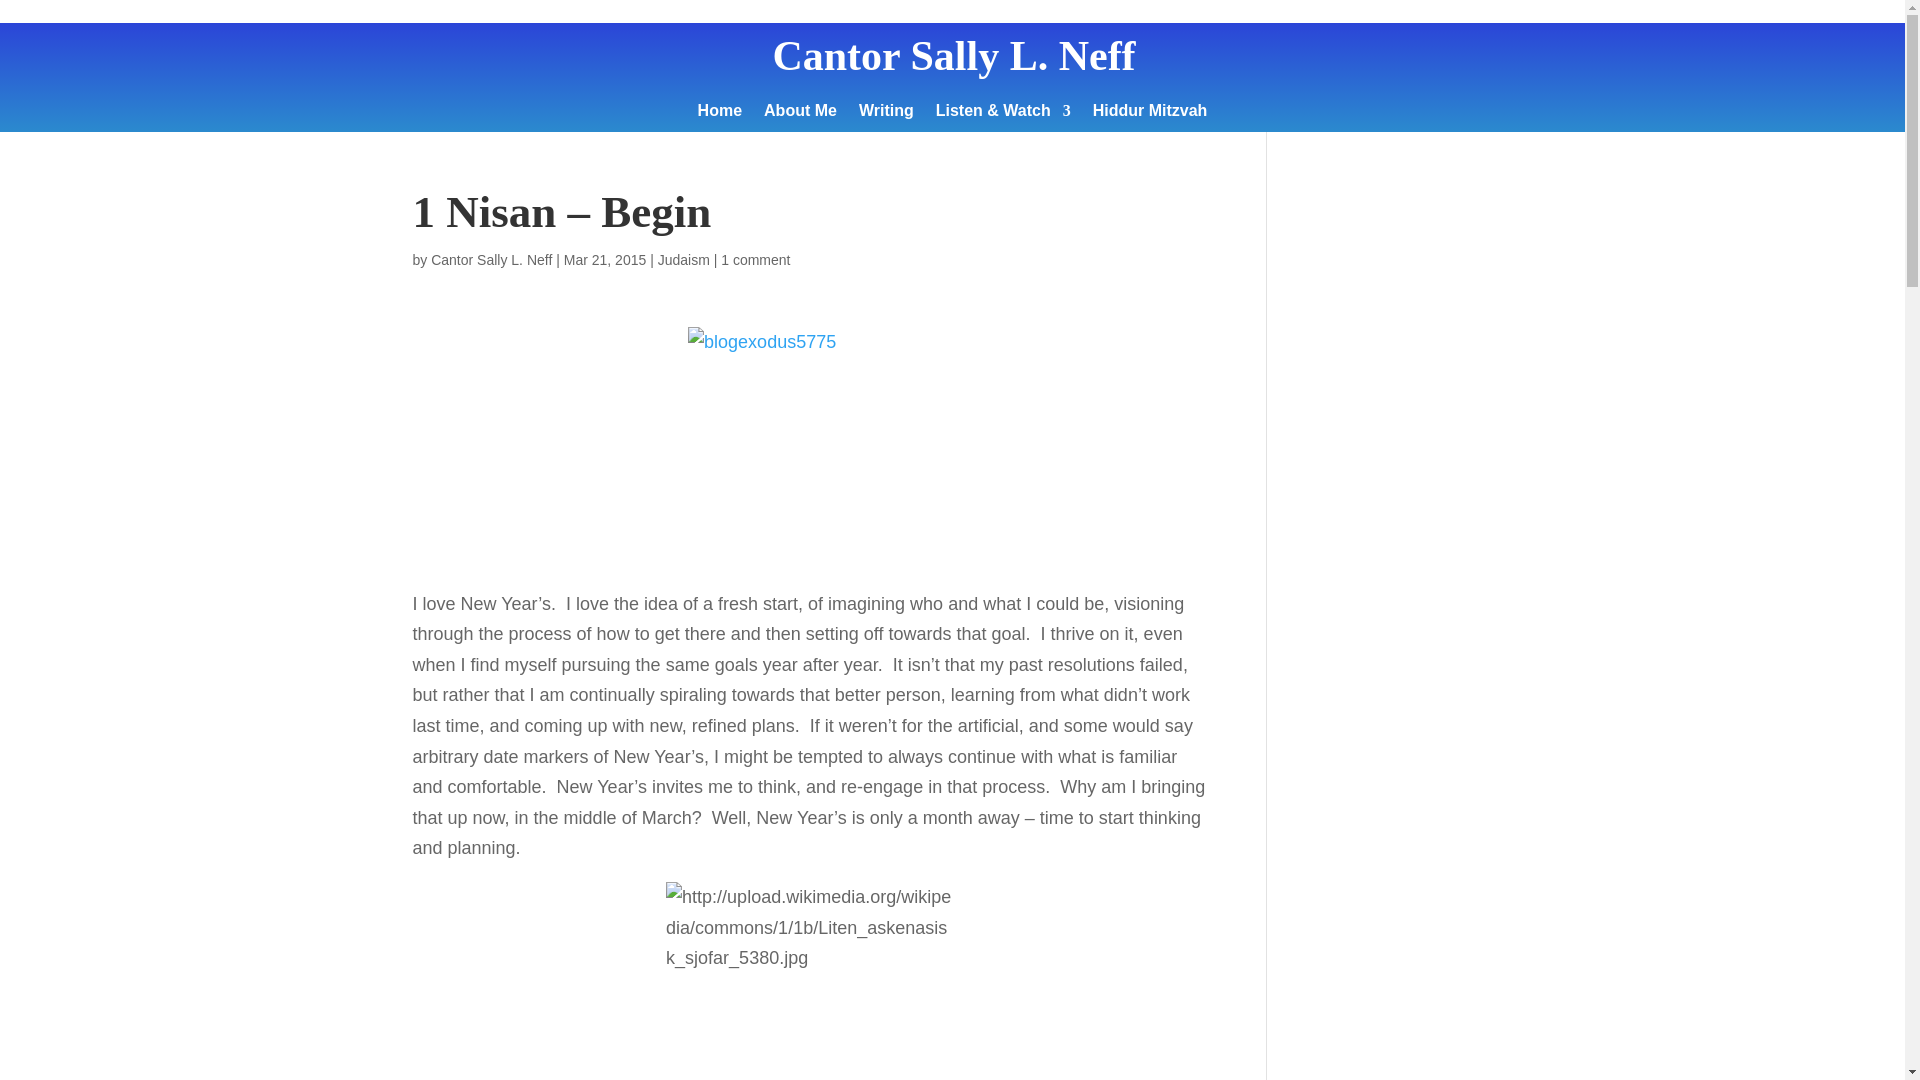  Describe the element at coordinates (755, 259) in the screenshot. I see `1 comment` at that location.